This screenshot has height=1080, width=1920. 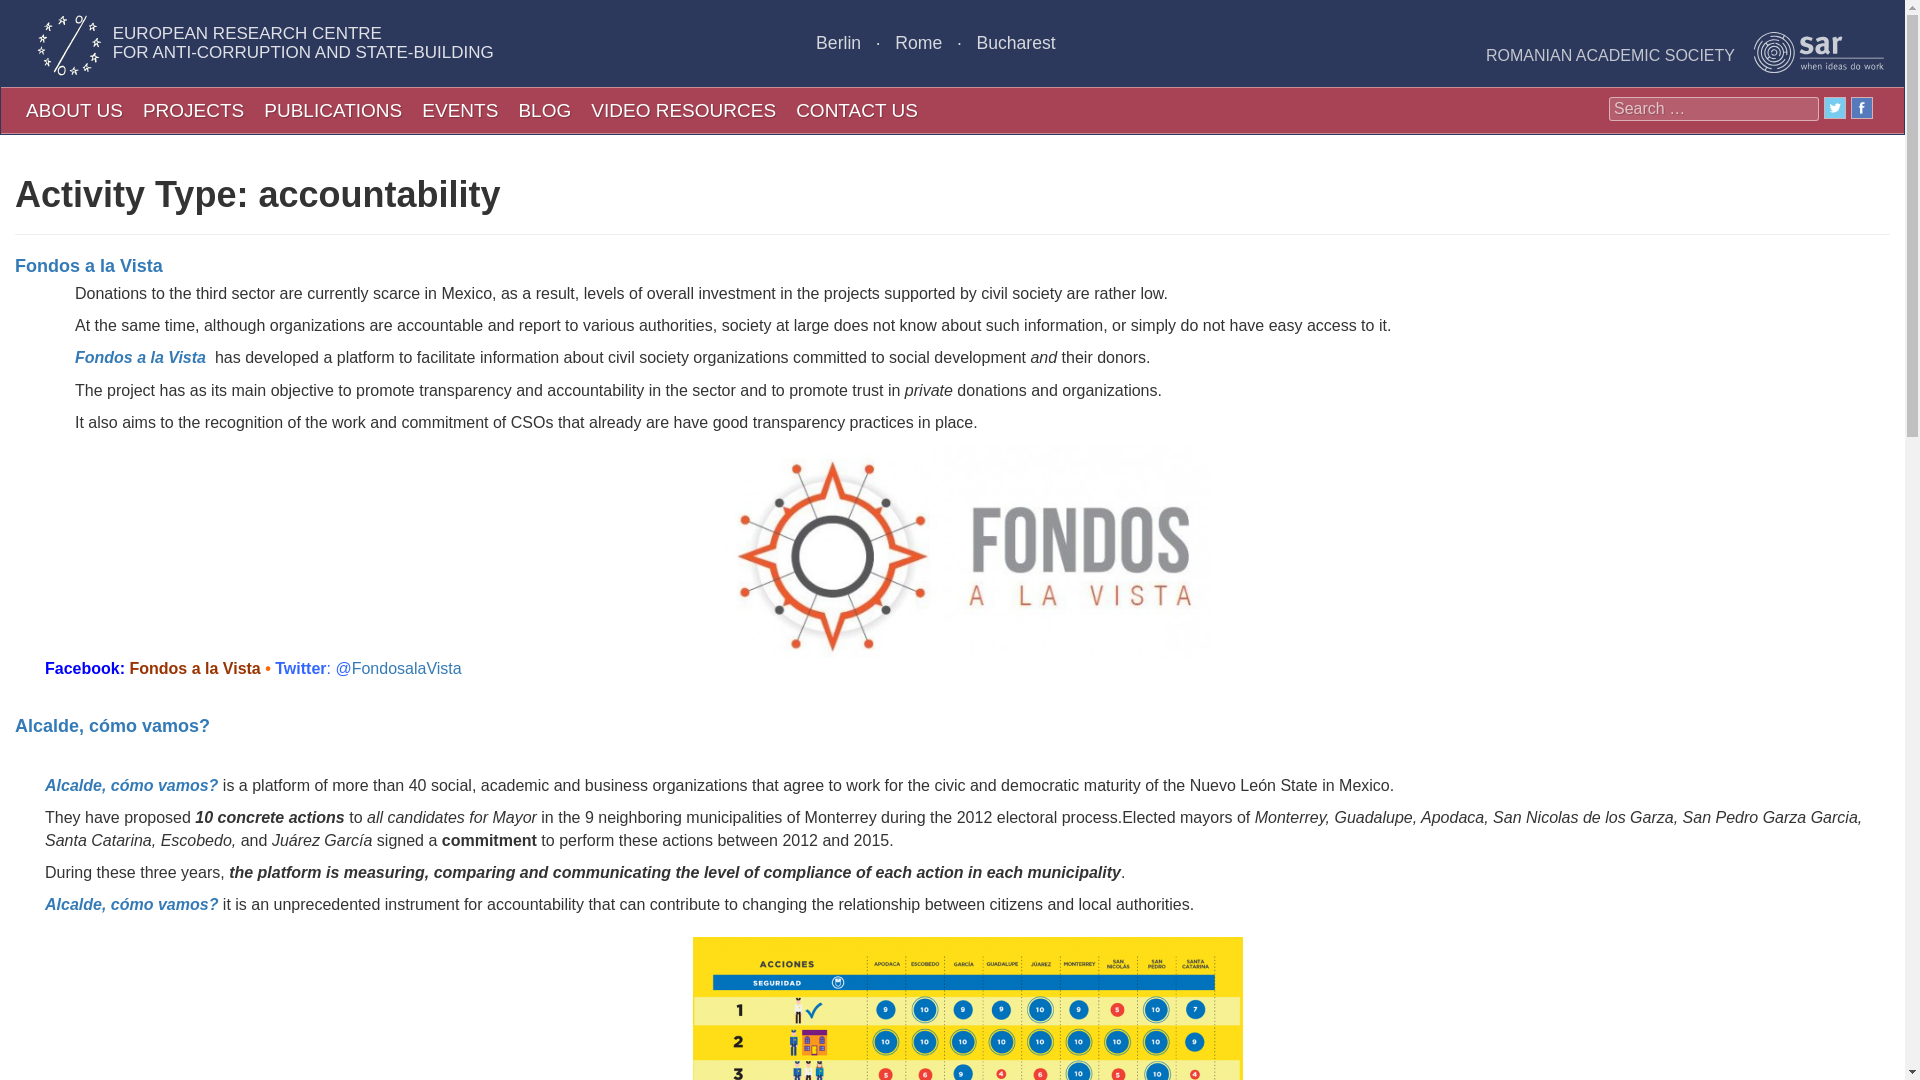 I want to click on ROMANIAN ACADEMIC SOCIETY  , so click(x=1686, y=52).